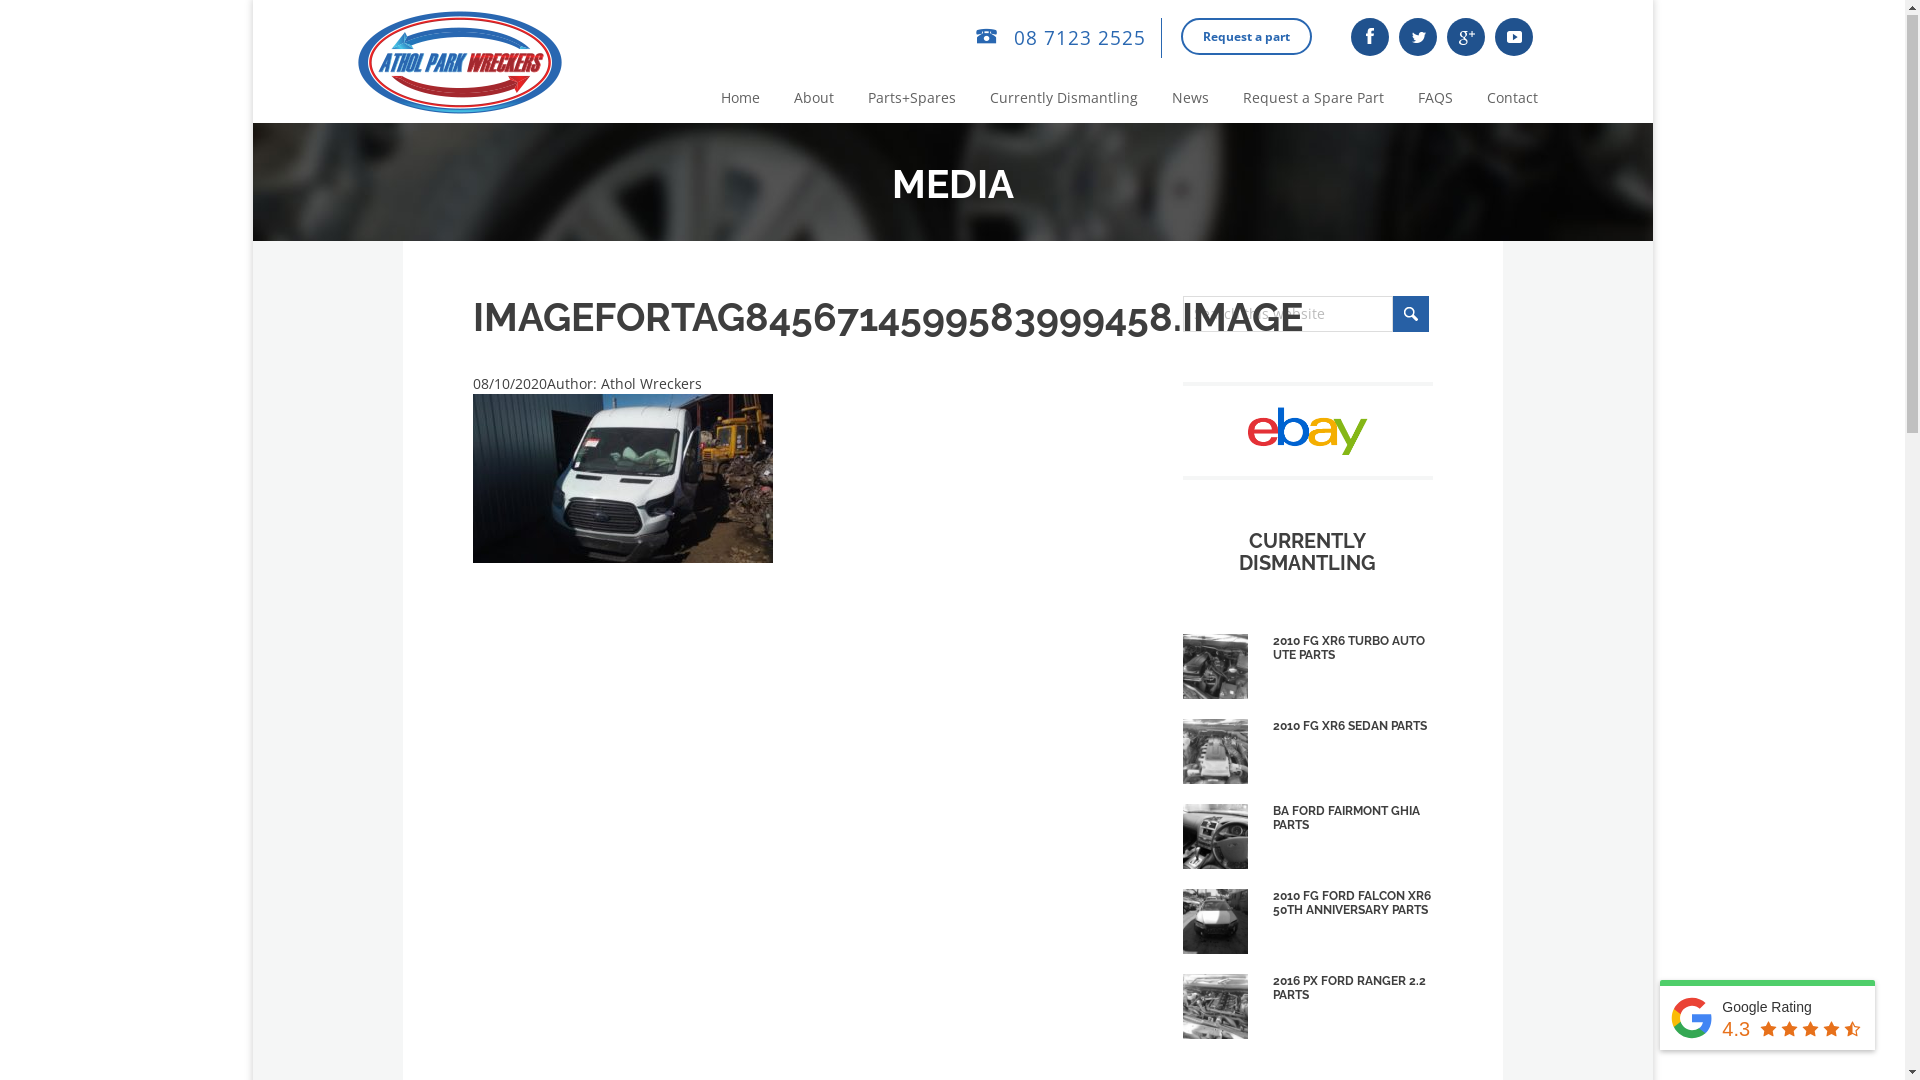 The height and width of the screenshot is (1080, 1920). I want to click on YouTube, so click(1513, 39).